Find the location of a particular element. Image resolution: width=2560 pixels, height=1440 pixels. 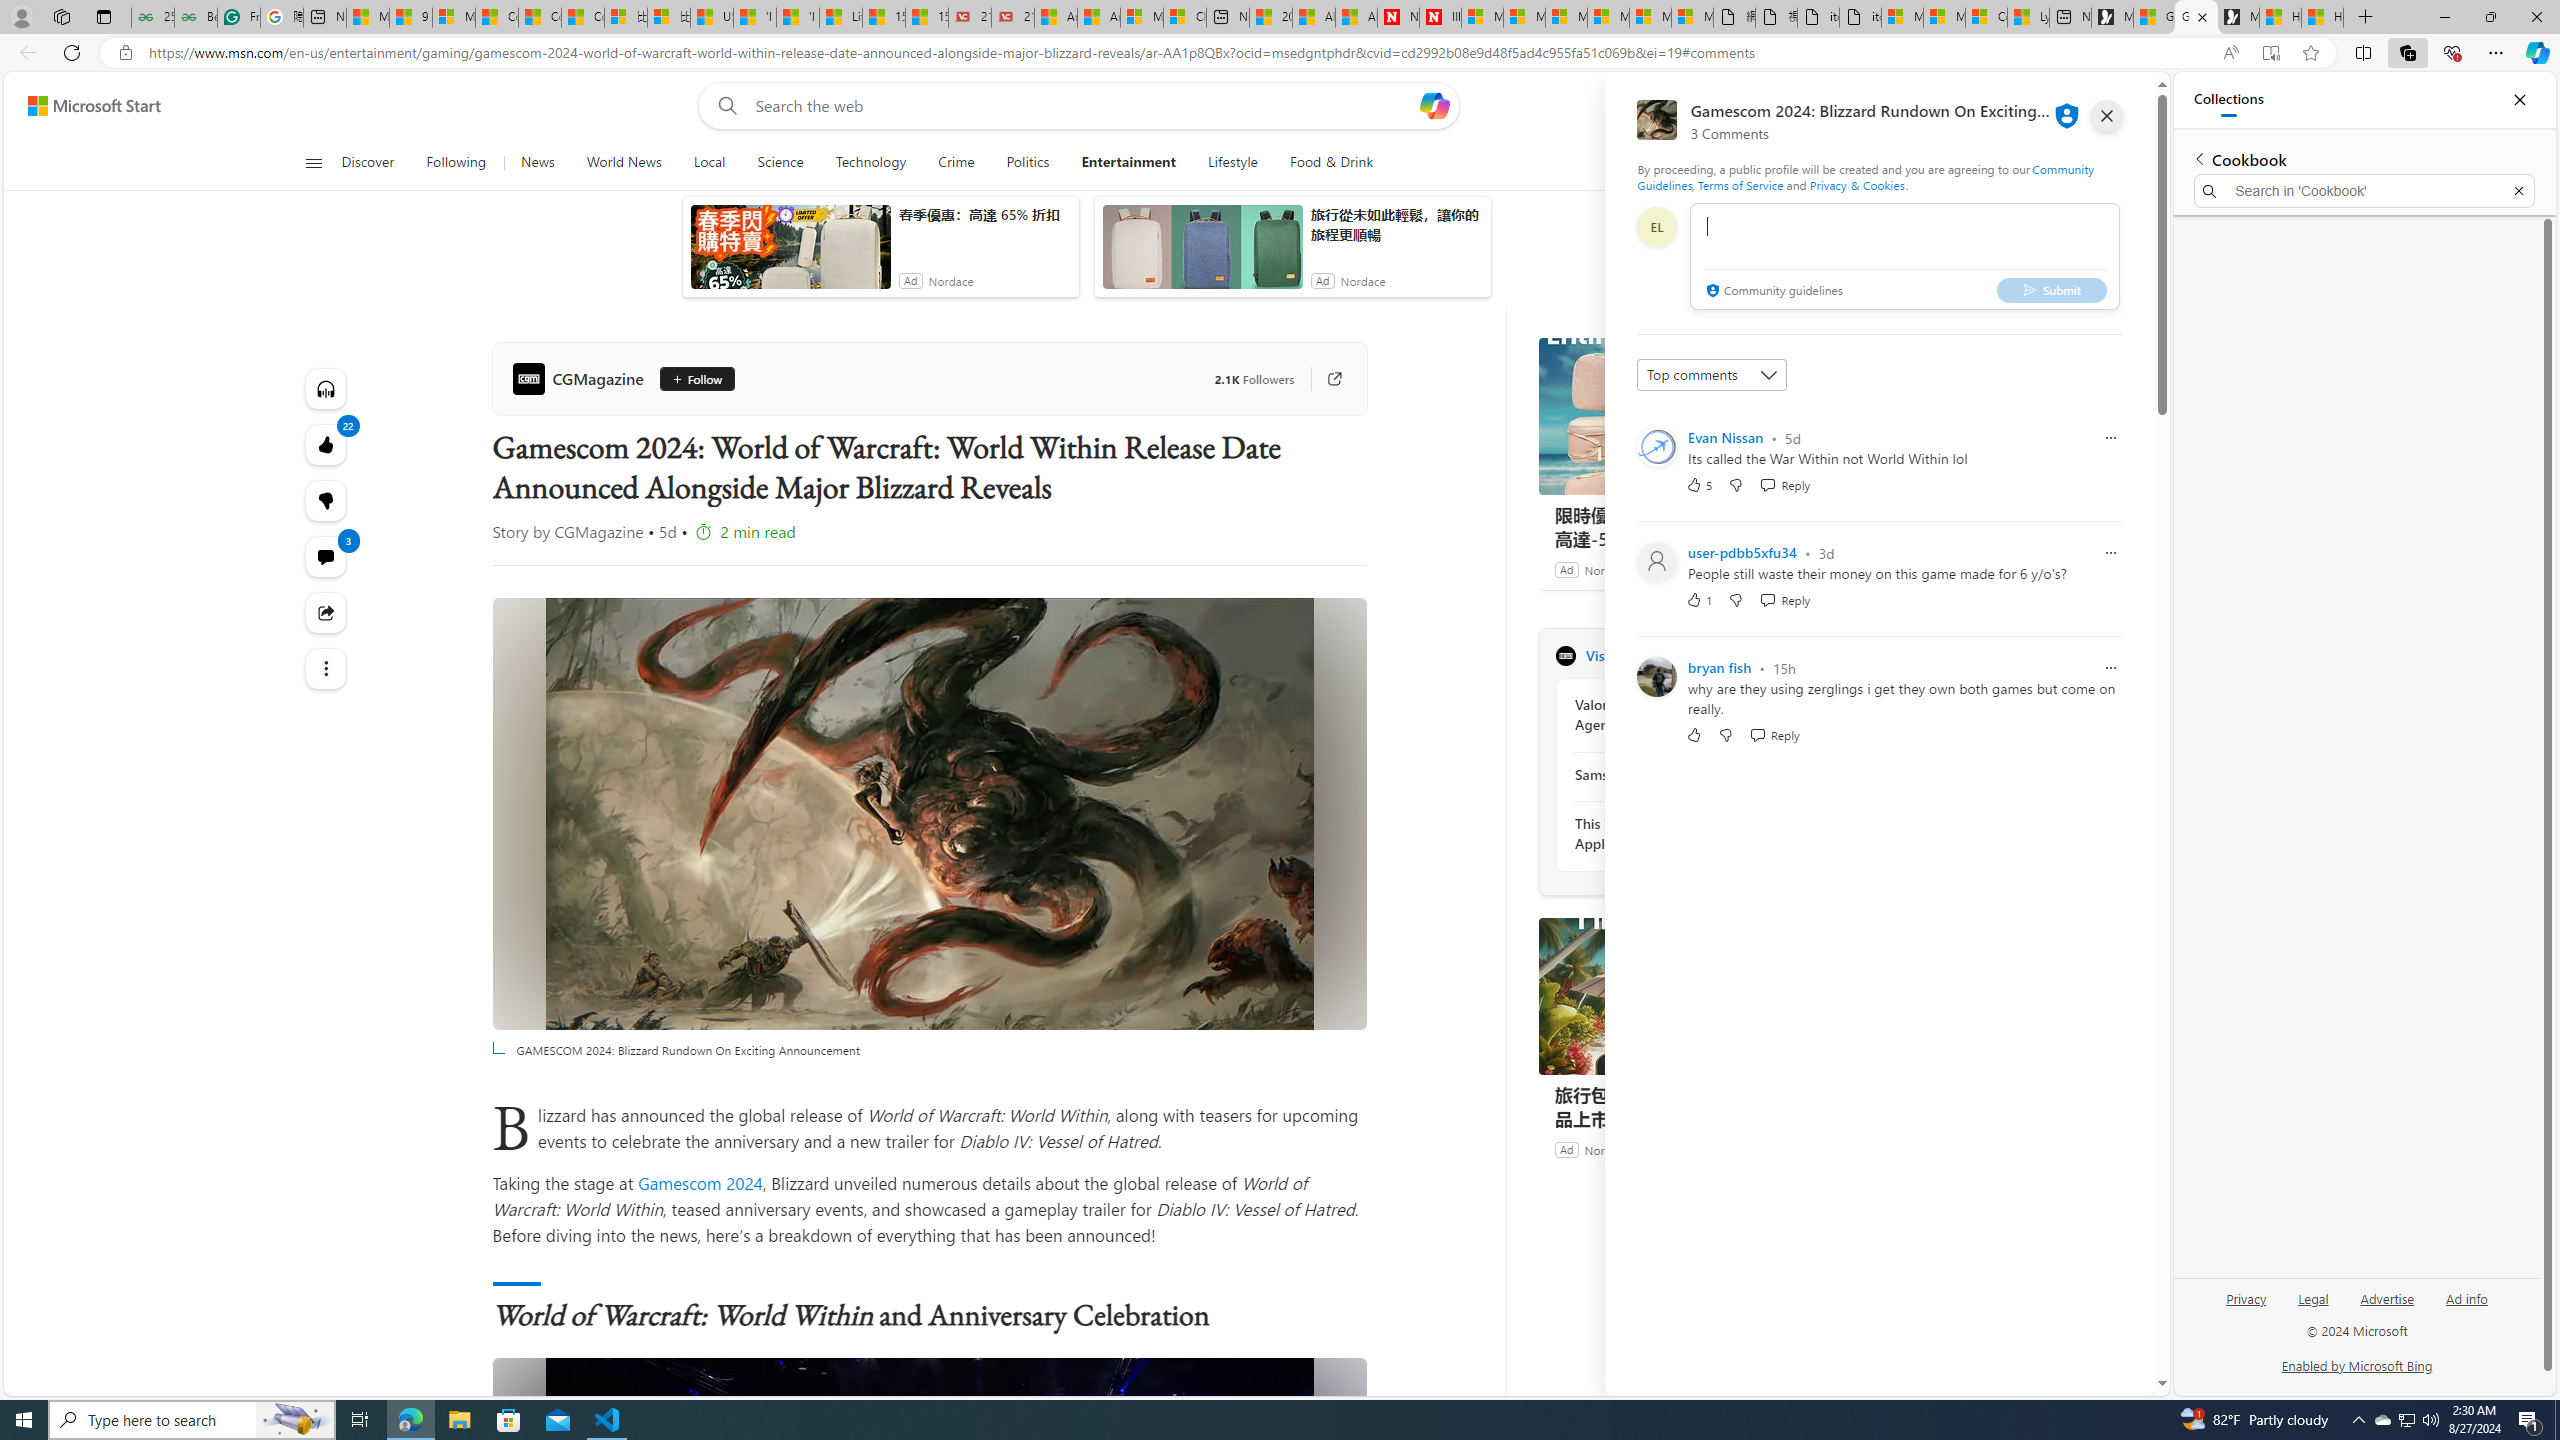

Free AI Writing Assistance for Students | Grammarly is located at coordinates (238, 17).